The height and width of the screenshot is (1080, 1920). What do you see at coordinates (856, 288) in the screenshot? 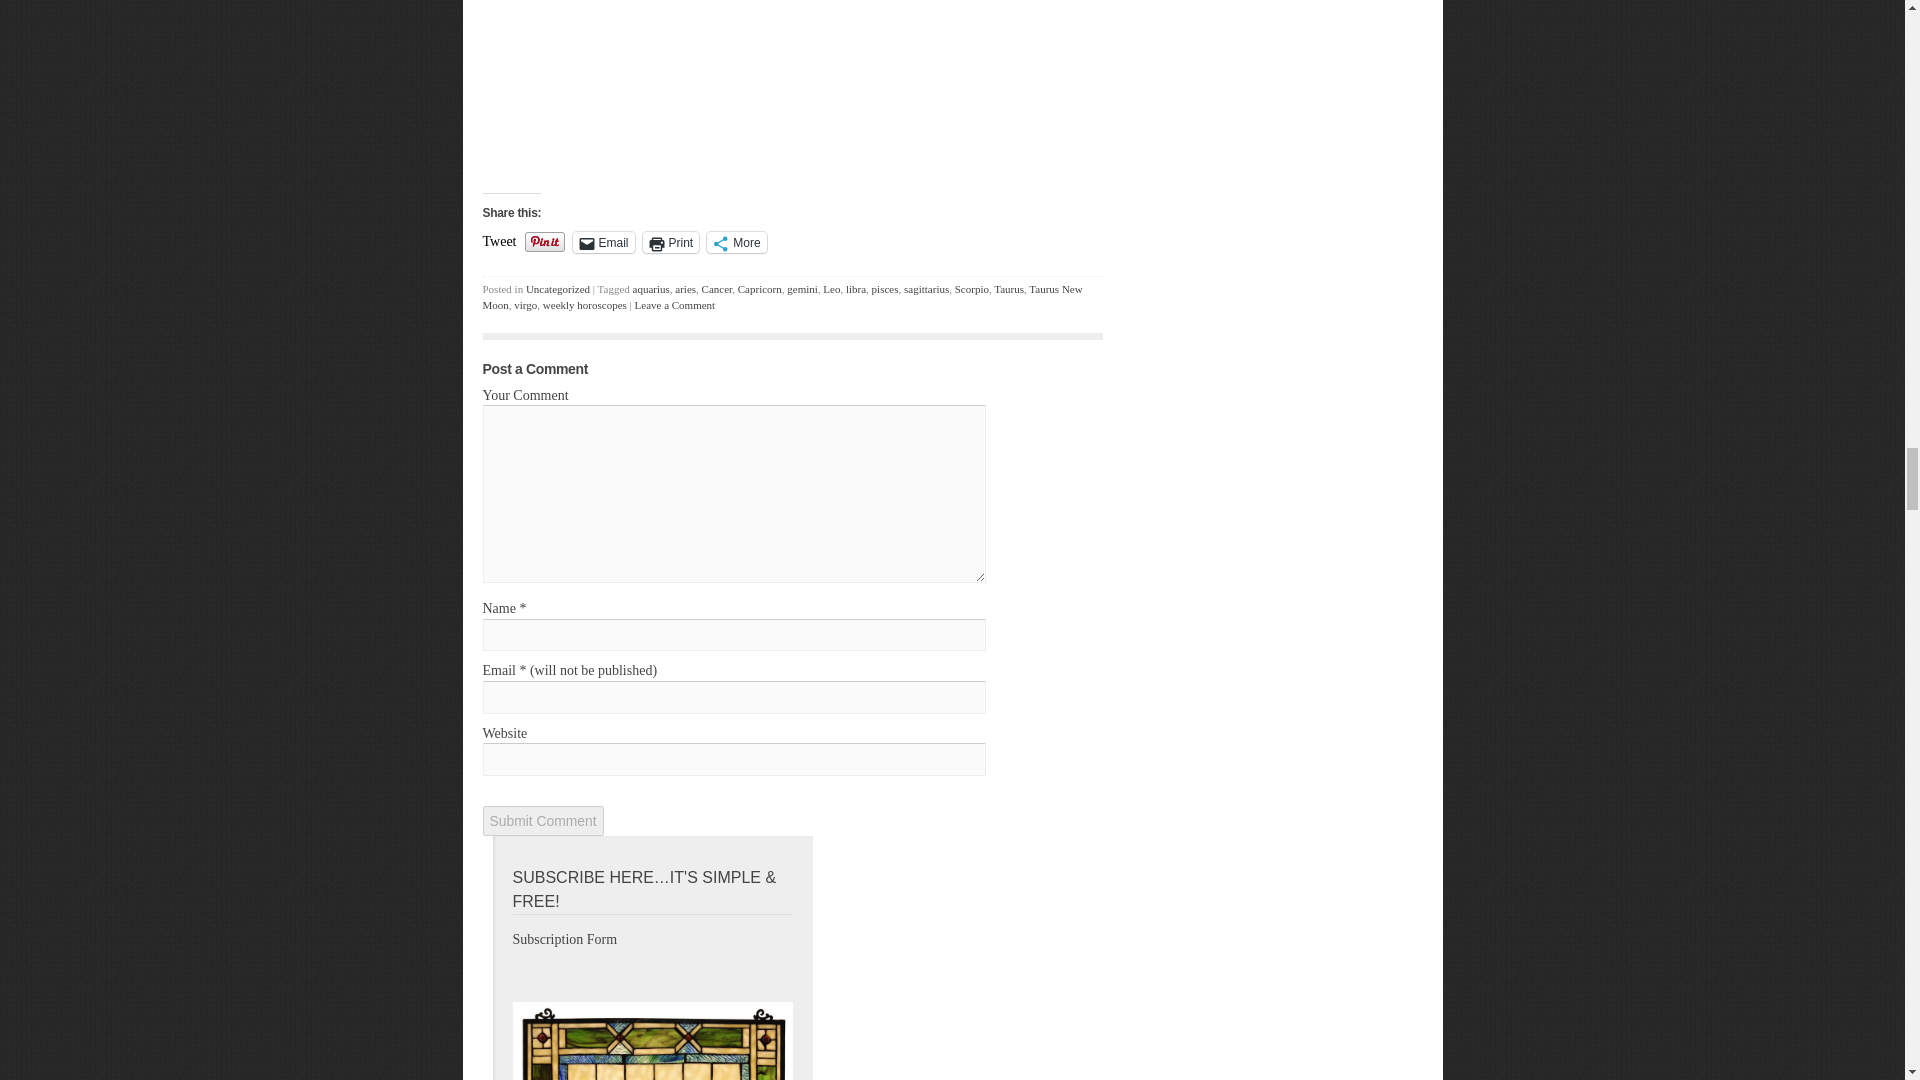
I see `libra` at bounding box center [856, 288].